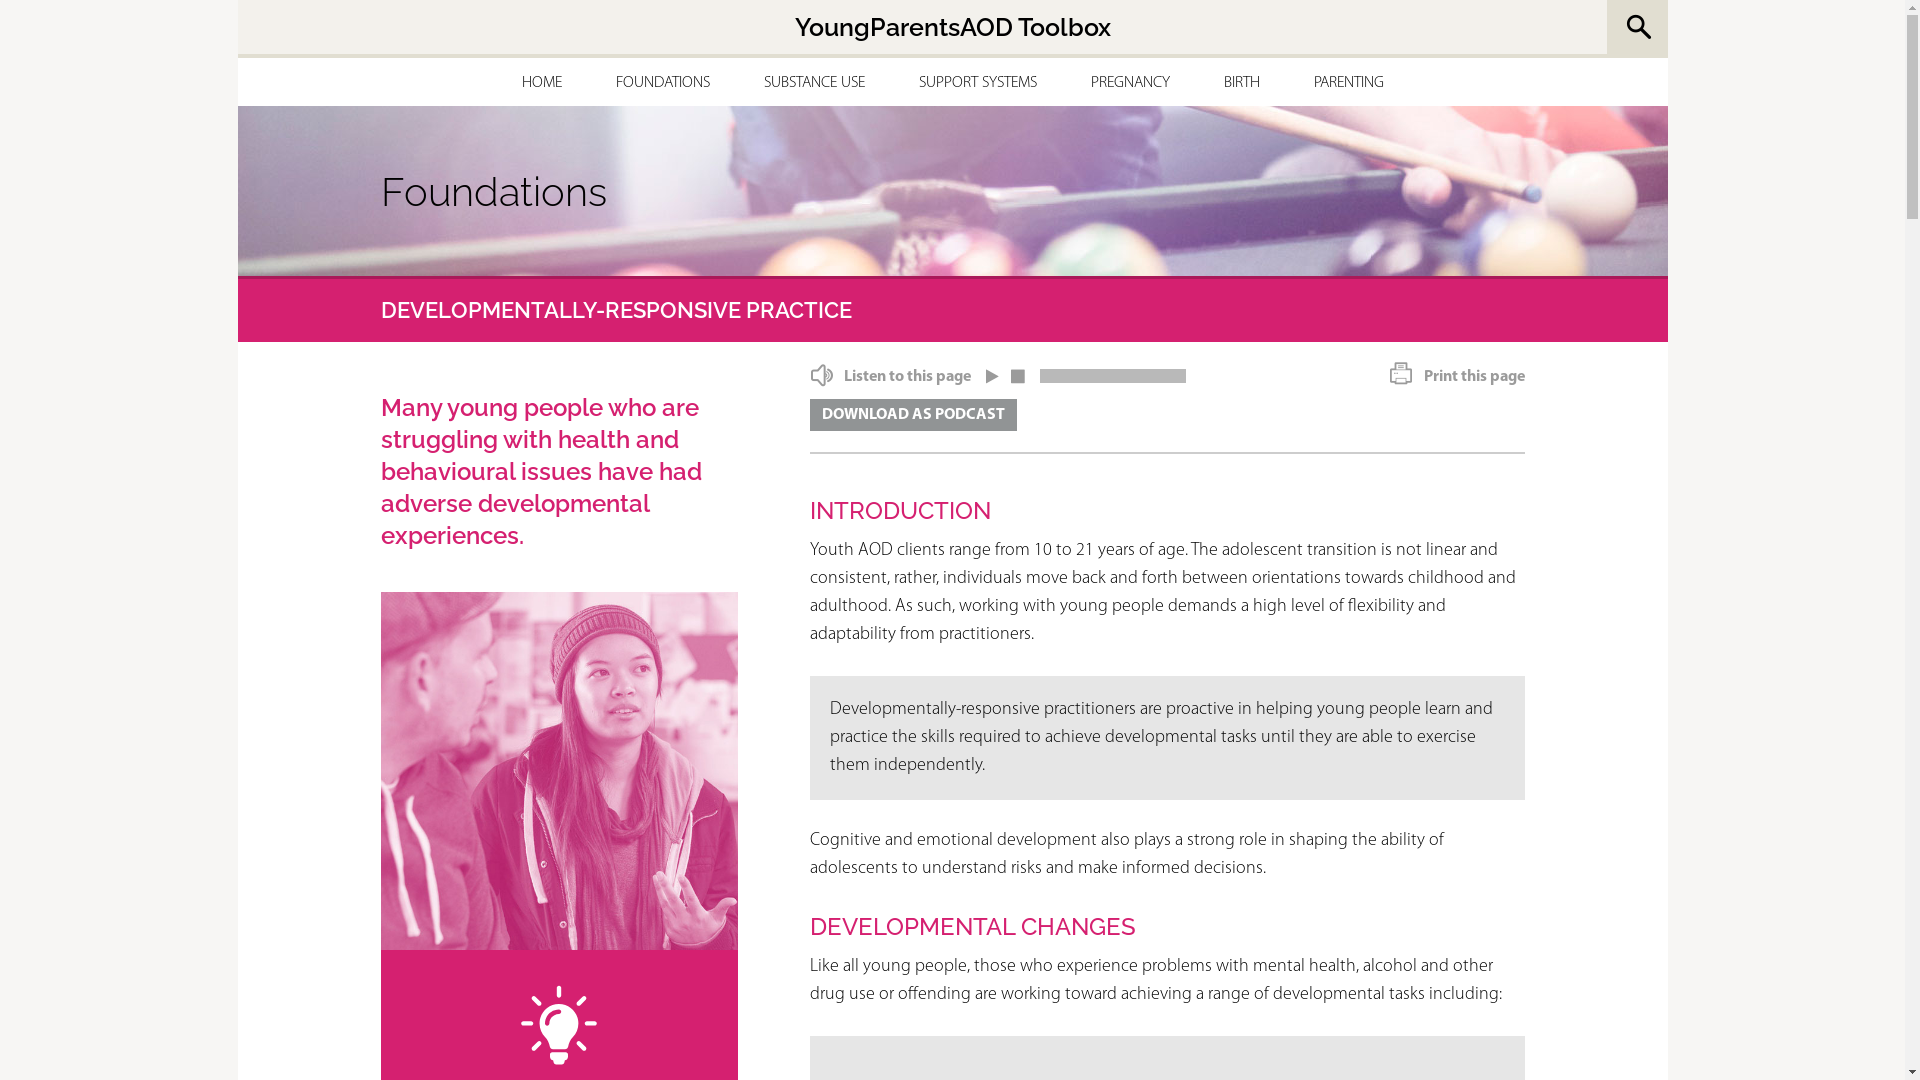 The height and width of the screenshot is (1080, 1920). Describe the element at coordinates (952, 27) in the screenshot. I see `YoungParentsAOD Toolbox` at that location.